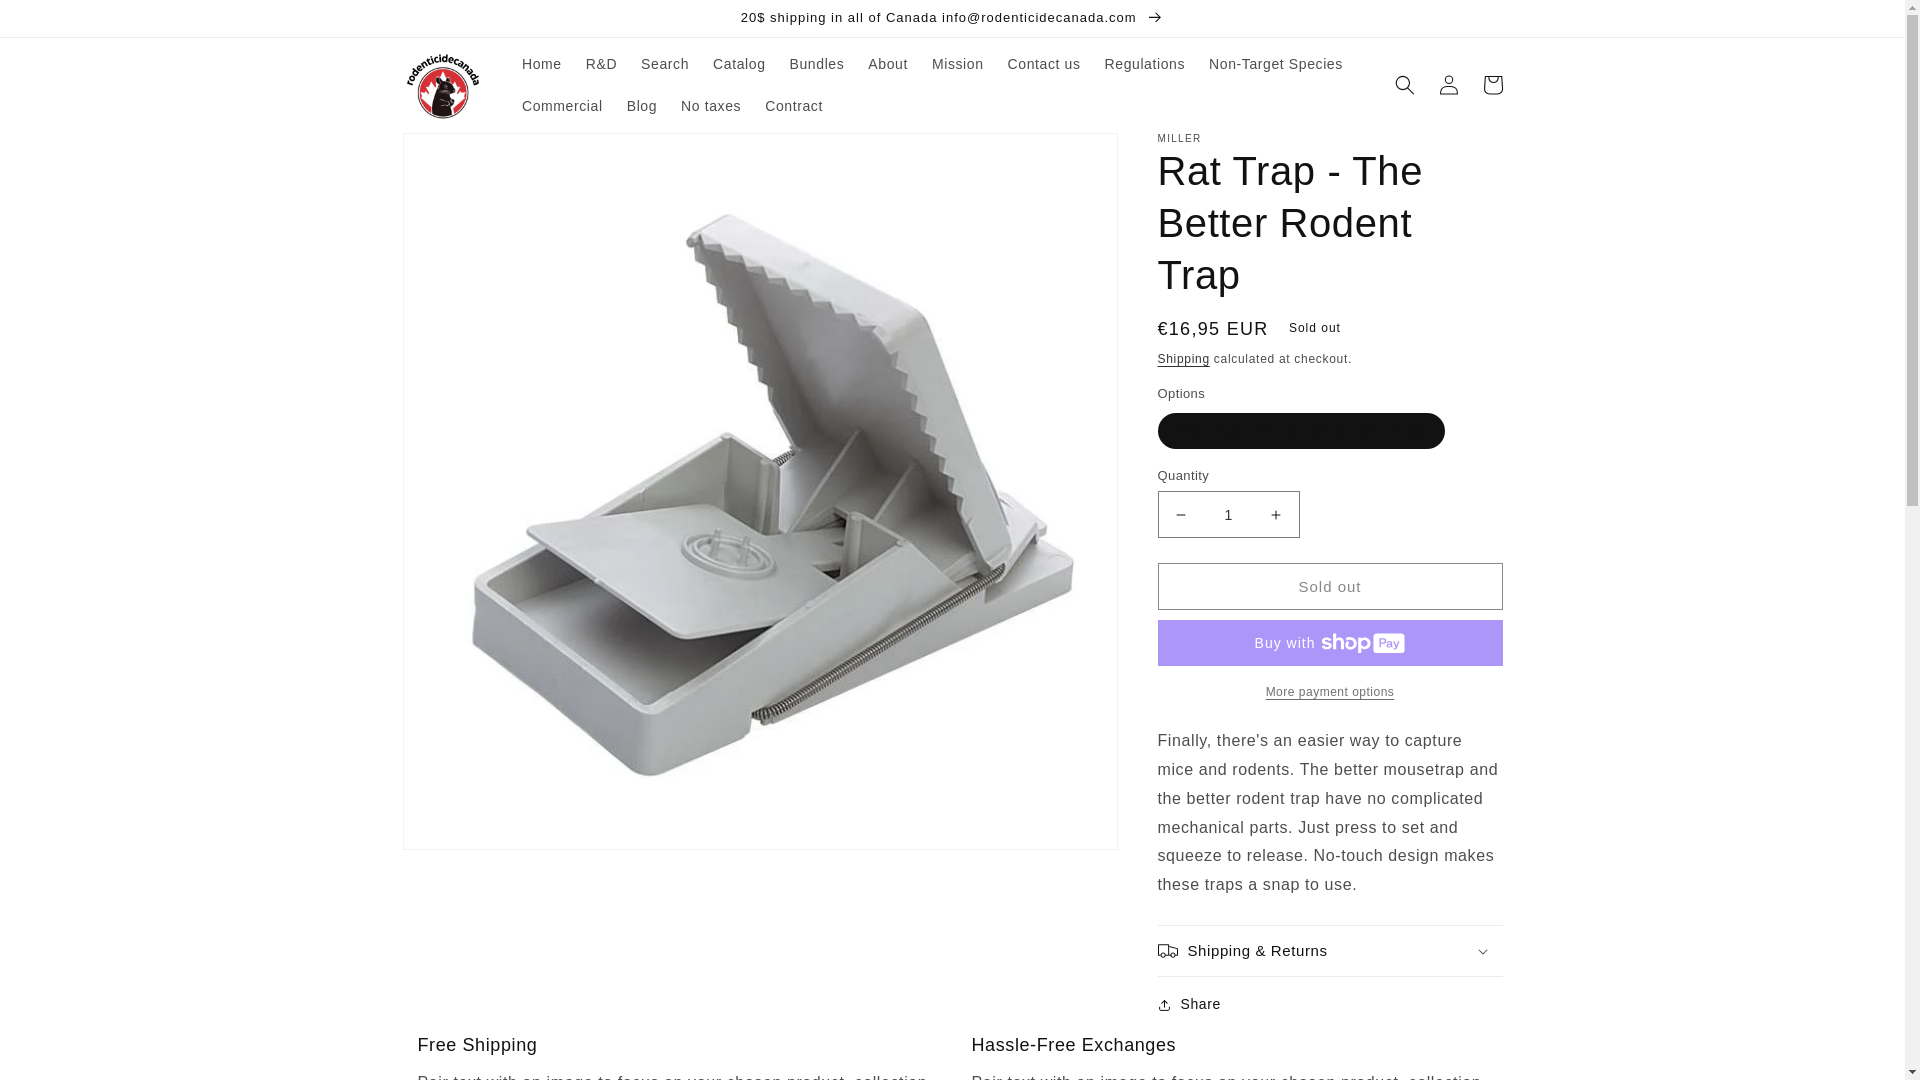 The width and height of the screenshot is (1920, 1080). What do you see at coordinates (710, 106) in the screenshot?
I see `No taxes` at bounding box center [710, 106].